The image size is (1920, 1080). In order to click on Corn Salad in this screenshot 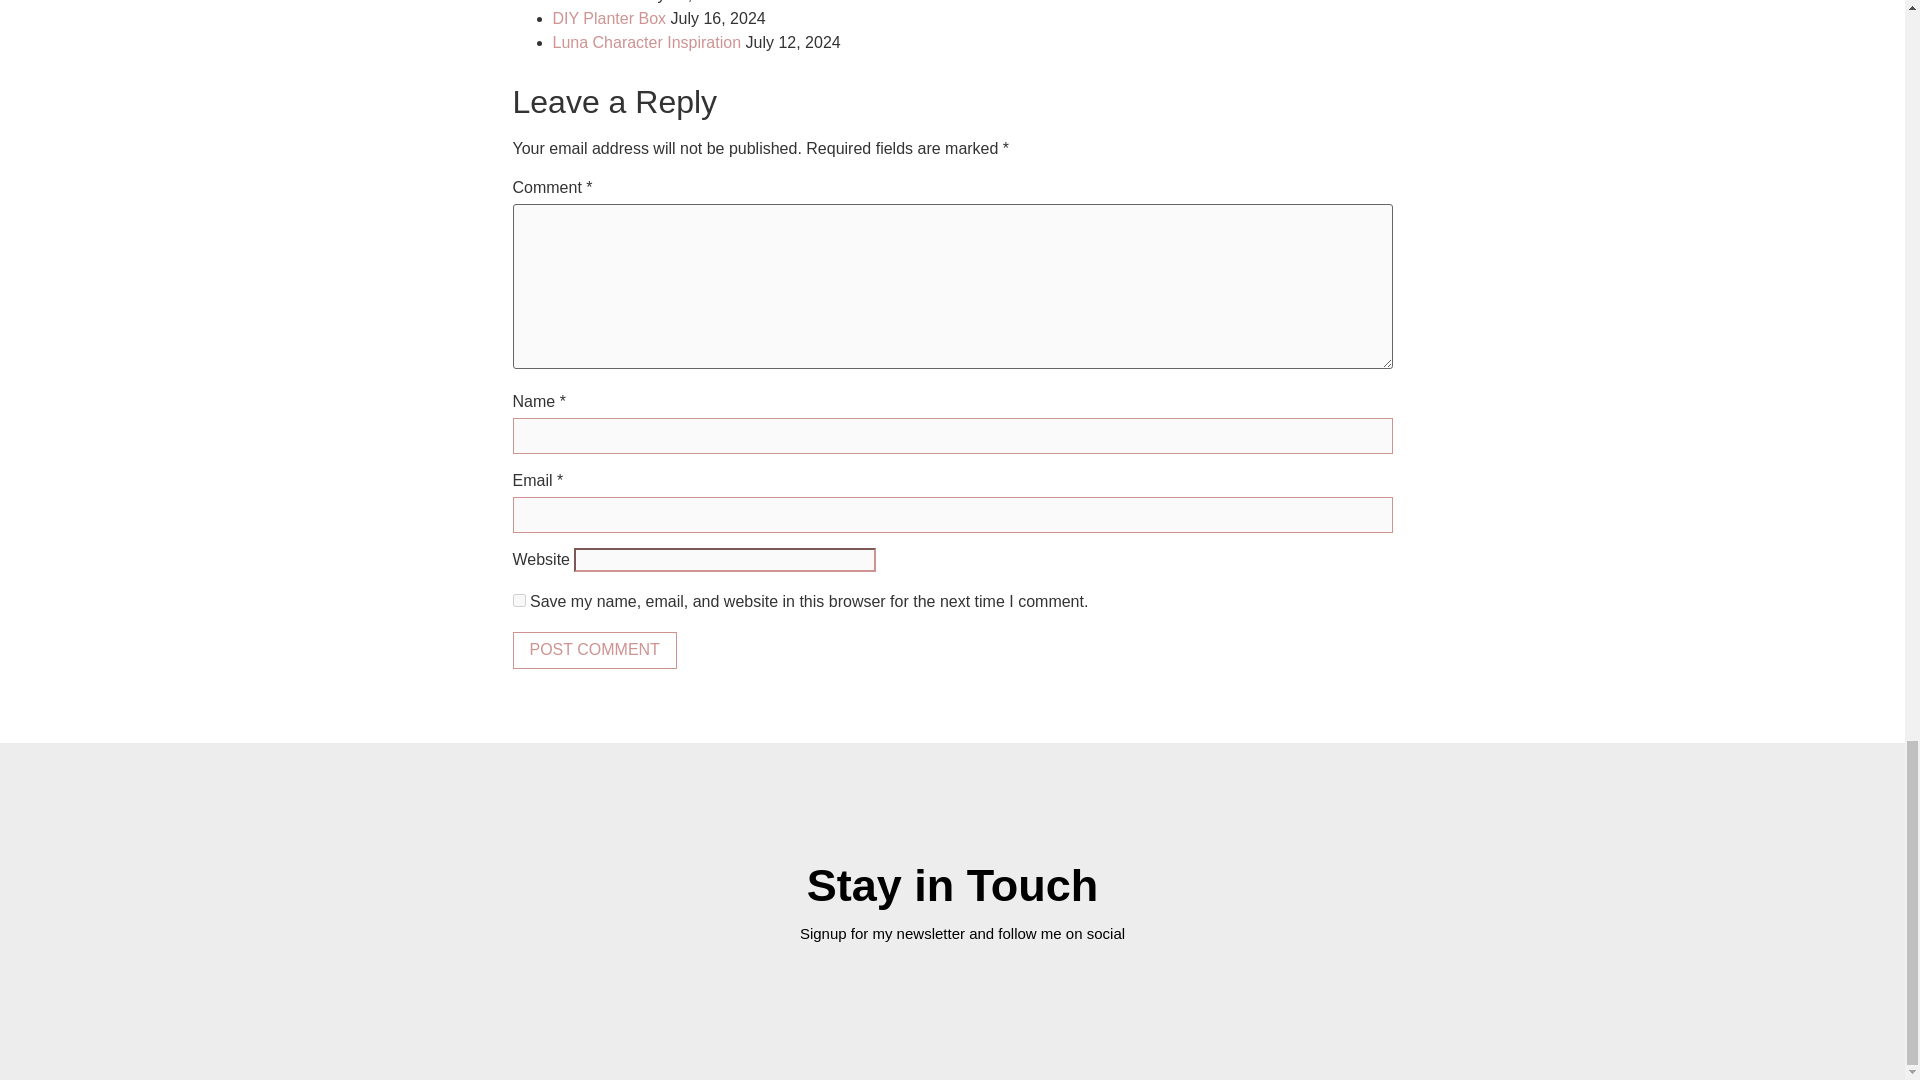, I will do `click(592, 2)`.